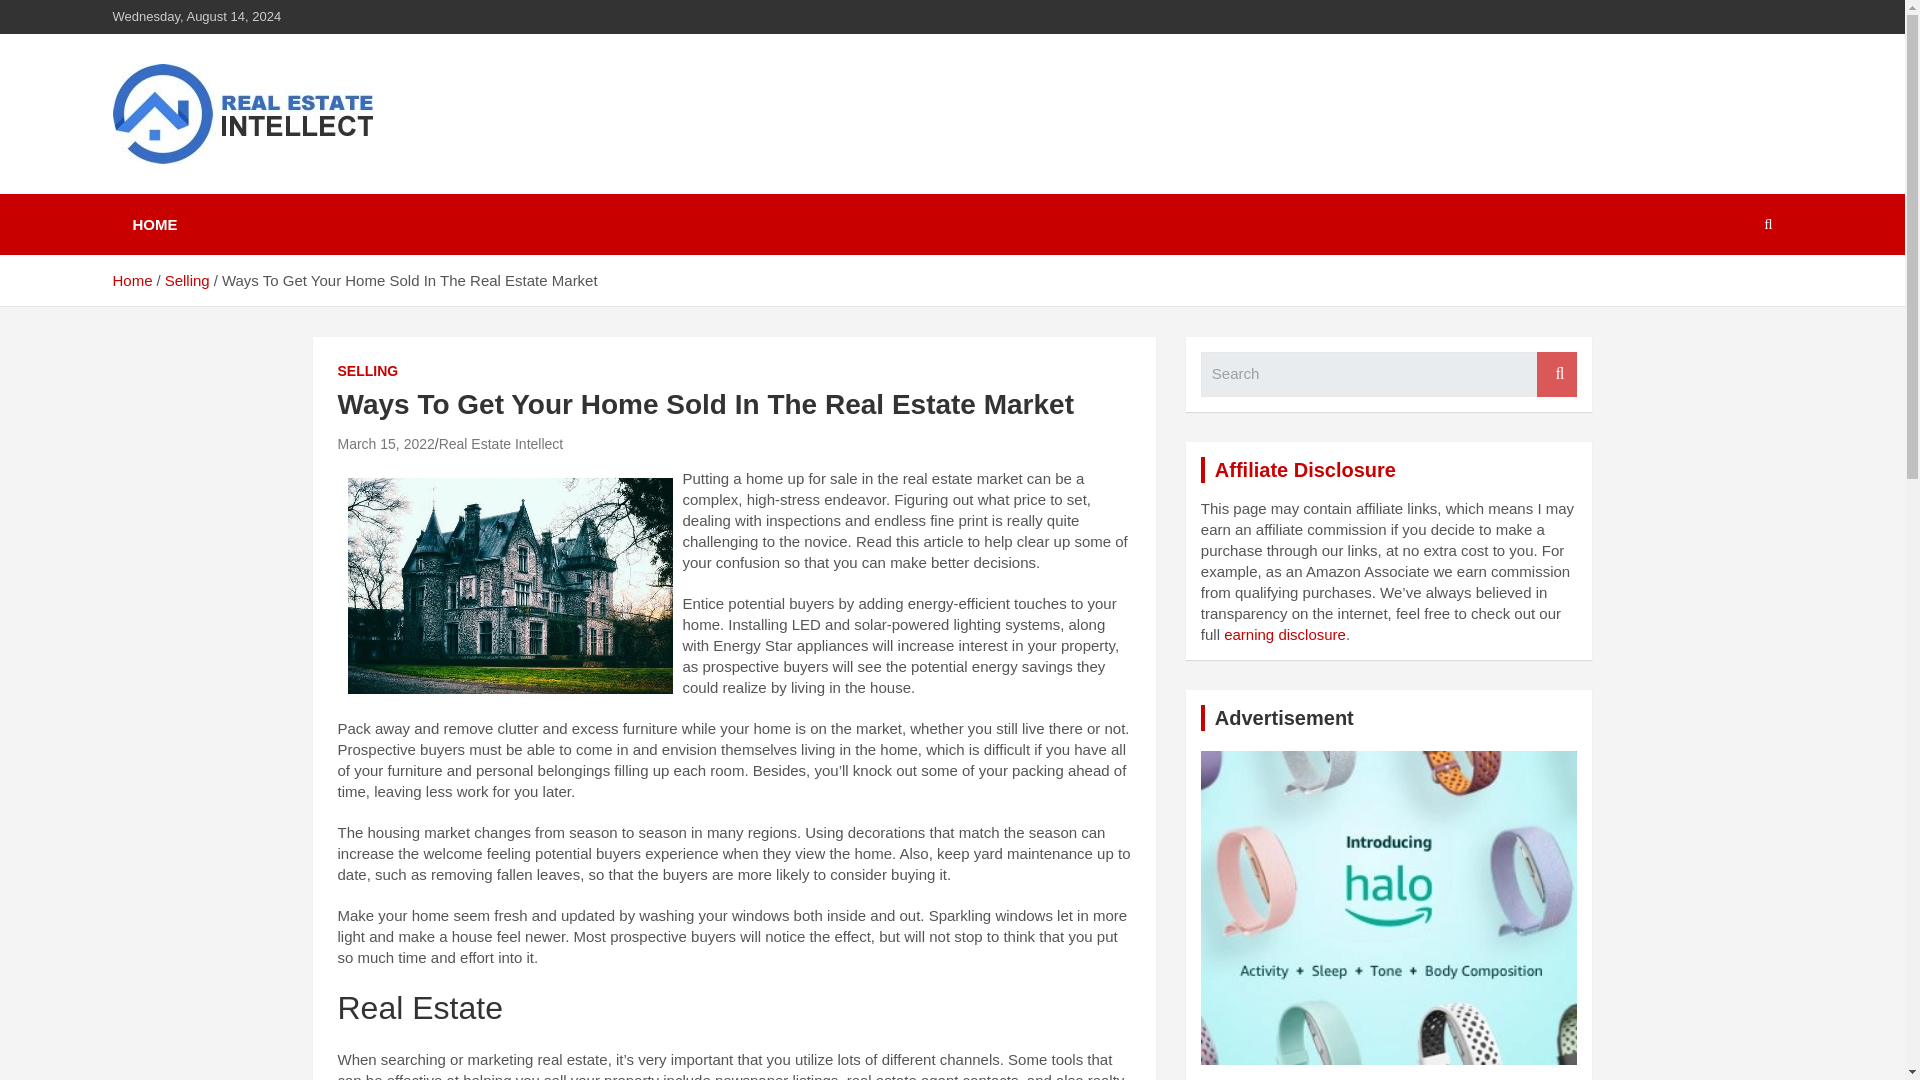  Describe the element at coordinates (1556, 374) in the screenshot. I see `Search` at that location.